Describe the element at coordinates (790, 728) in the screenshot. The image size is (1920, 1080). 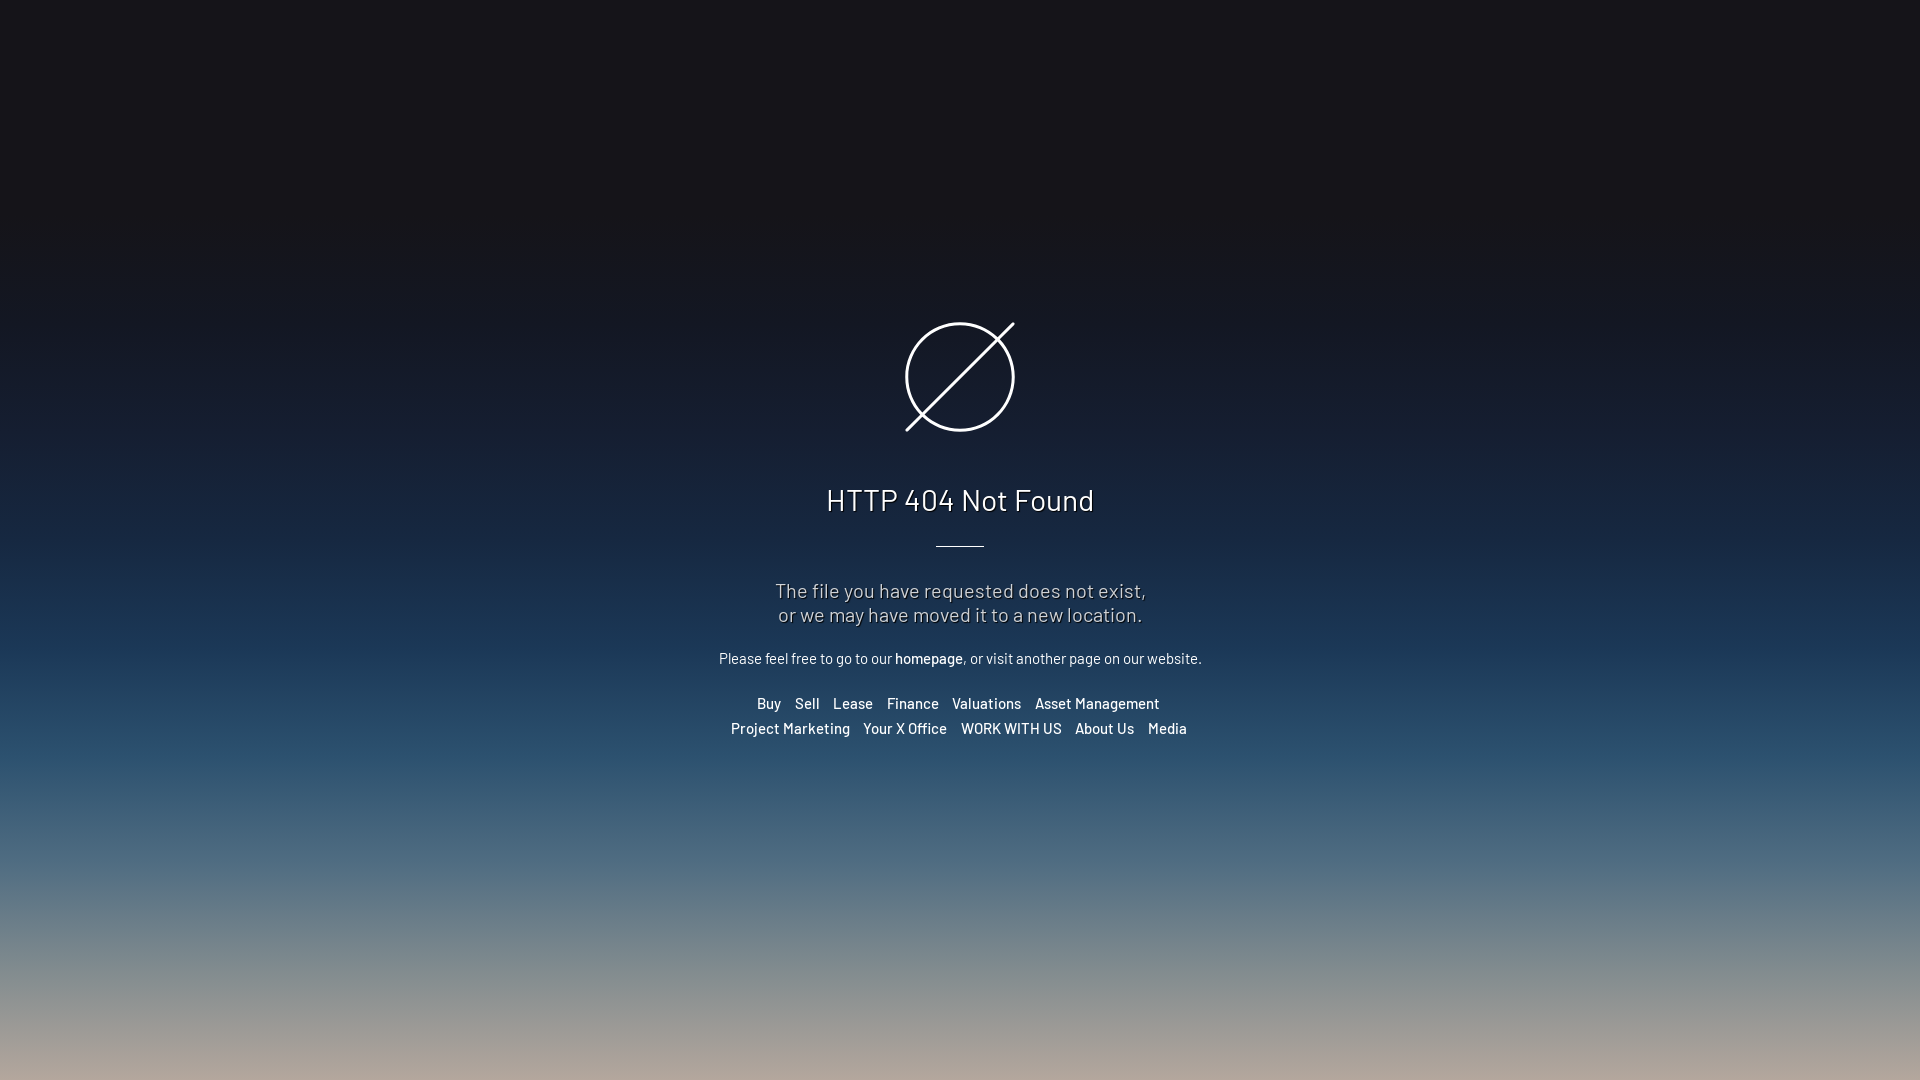
I see `Project Marketing` at that location.